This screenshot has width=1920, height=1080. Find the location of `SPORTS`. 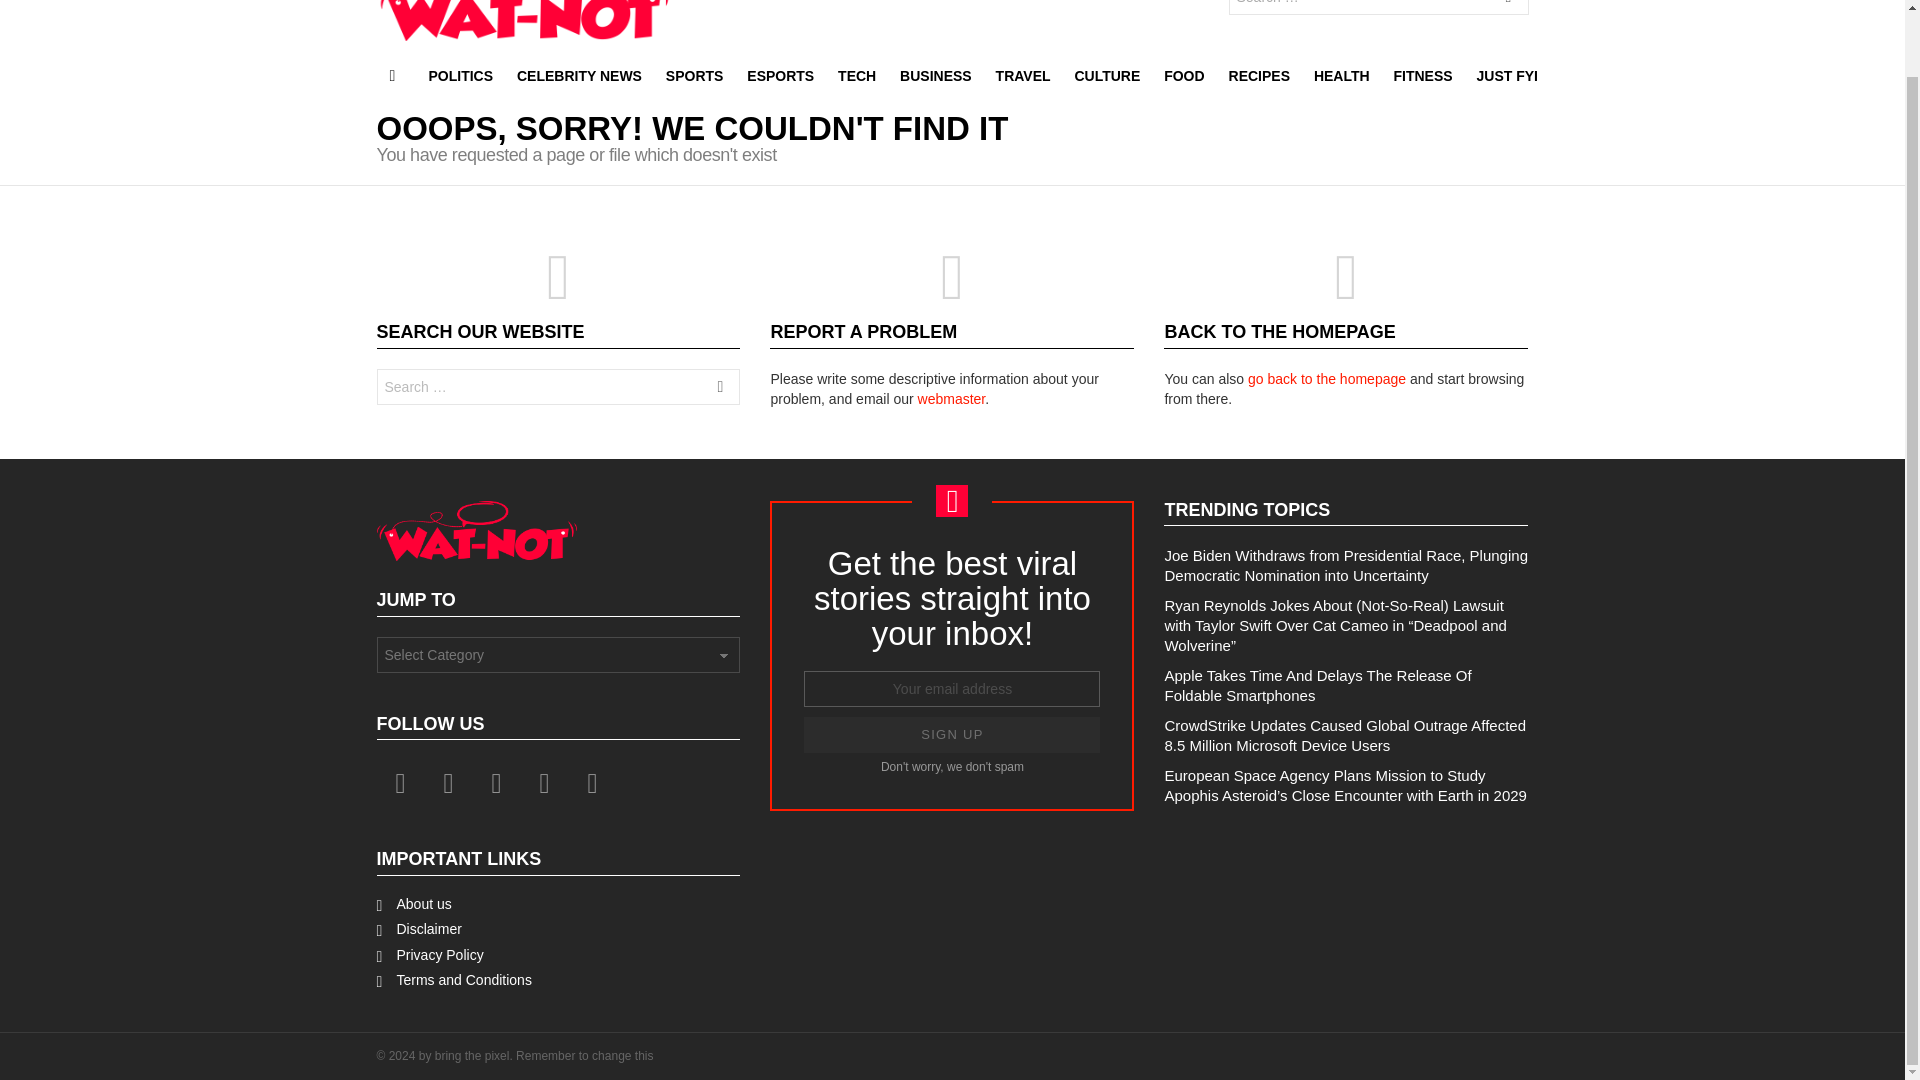

SPORTS is located at coordinates (694, 75).